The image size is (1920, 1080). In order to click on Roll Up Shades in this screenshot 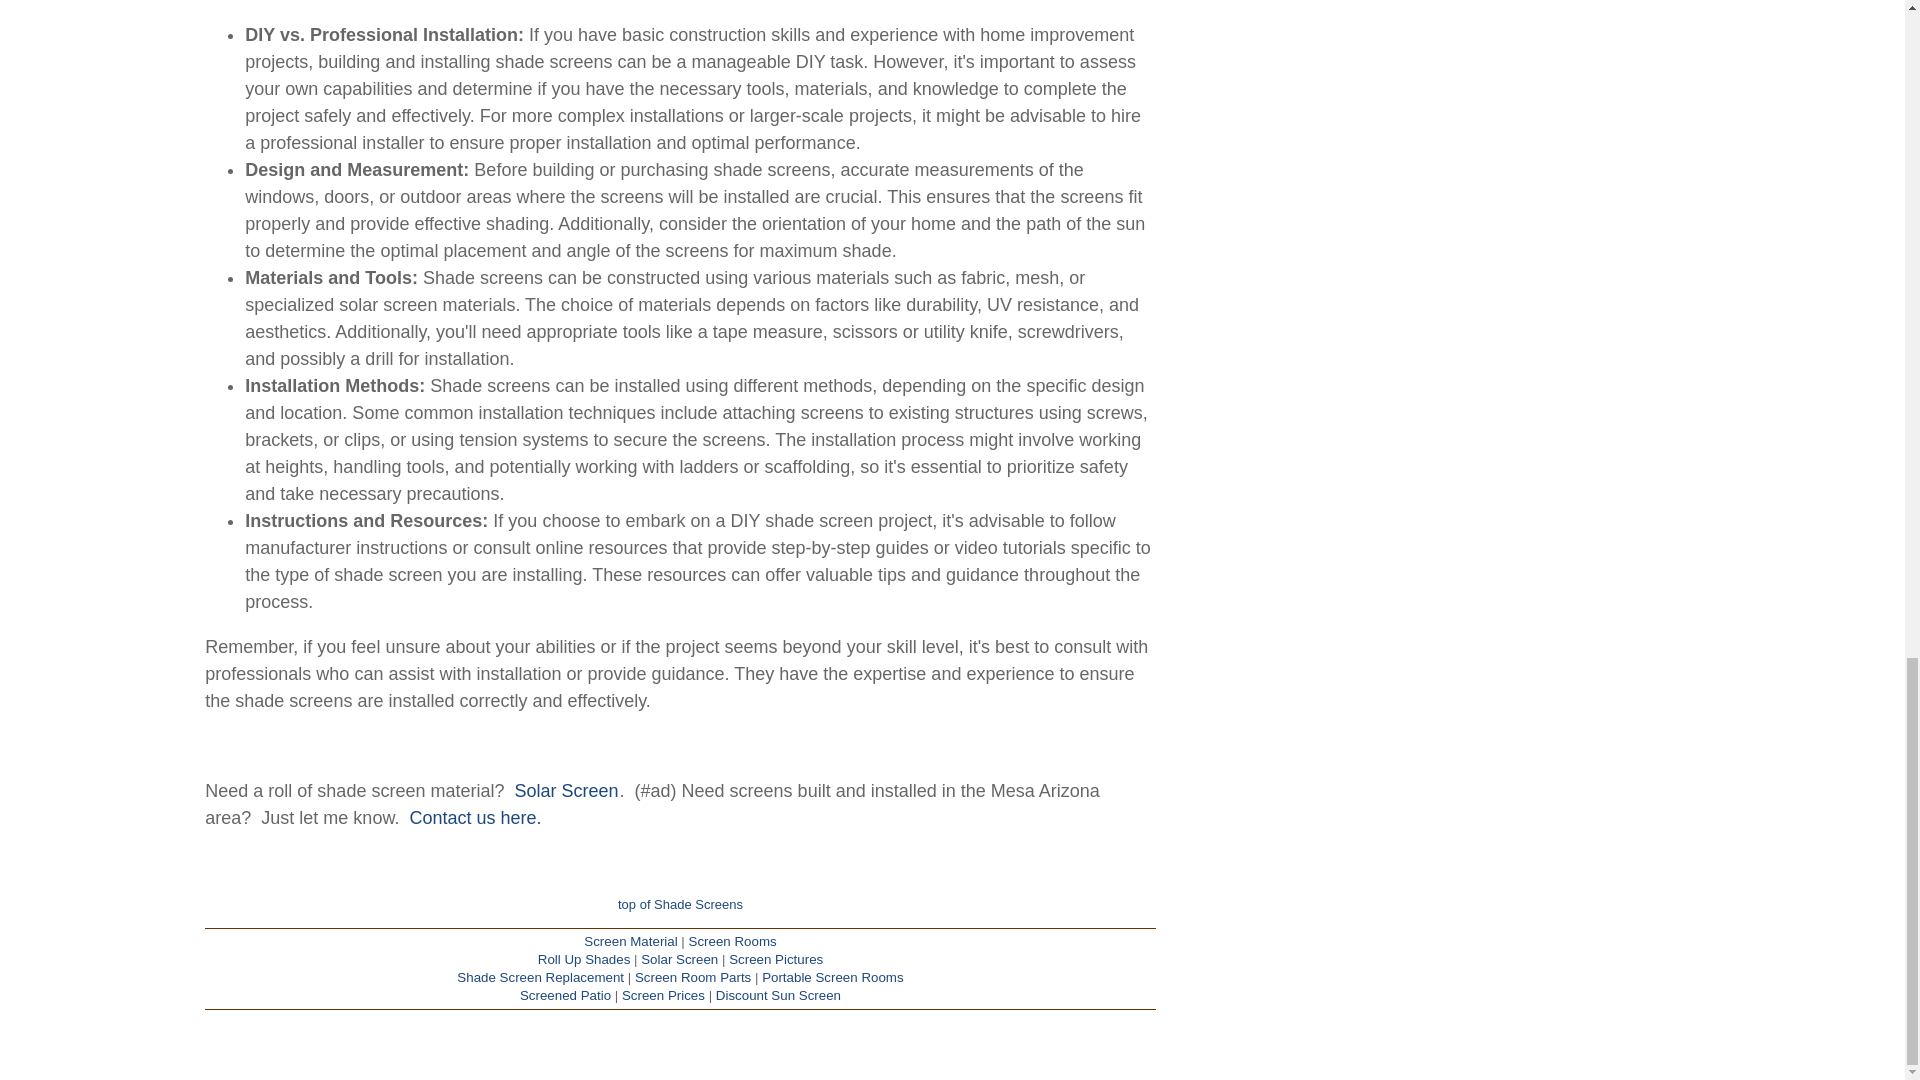, I will do `click(584, 958)`.